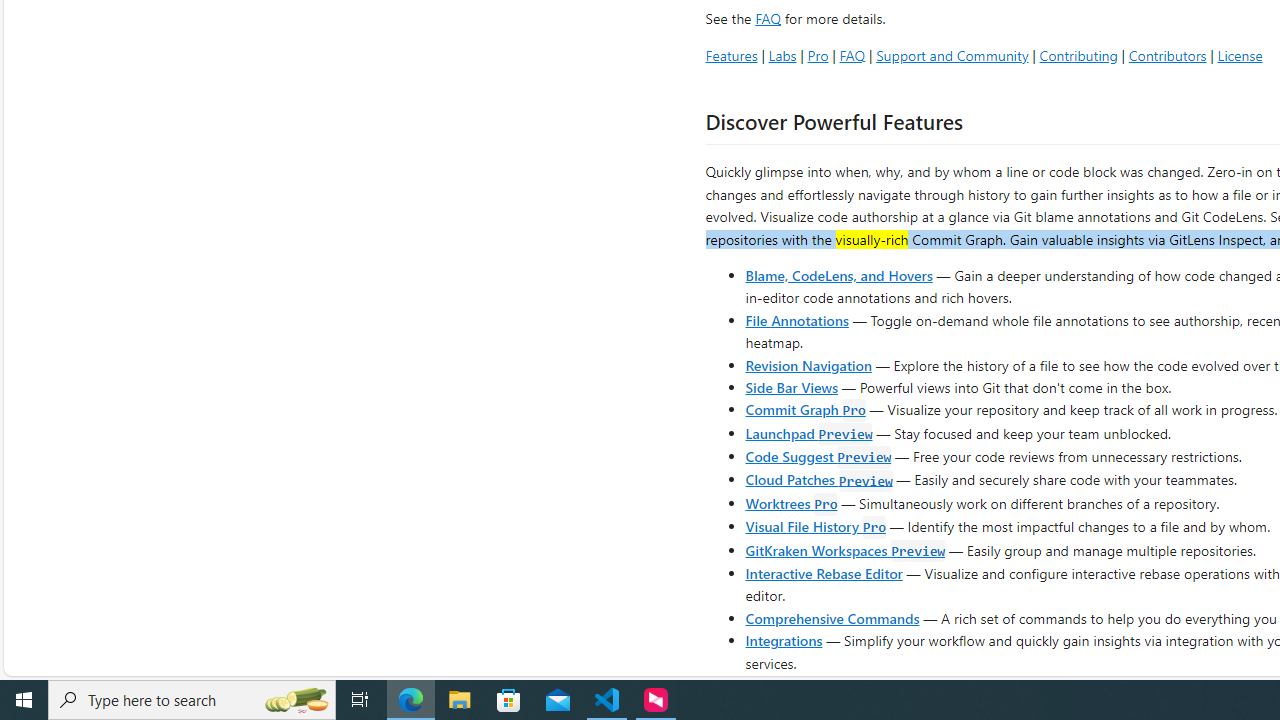 This screenshot has height=720, width=1280. Describe the element at coordinates (952, 382) in the screenshot. I see `Support and Community` at that location.